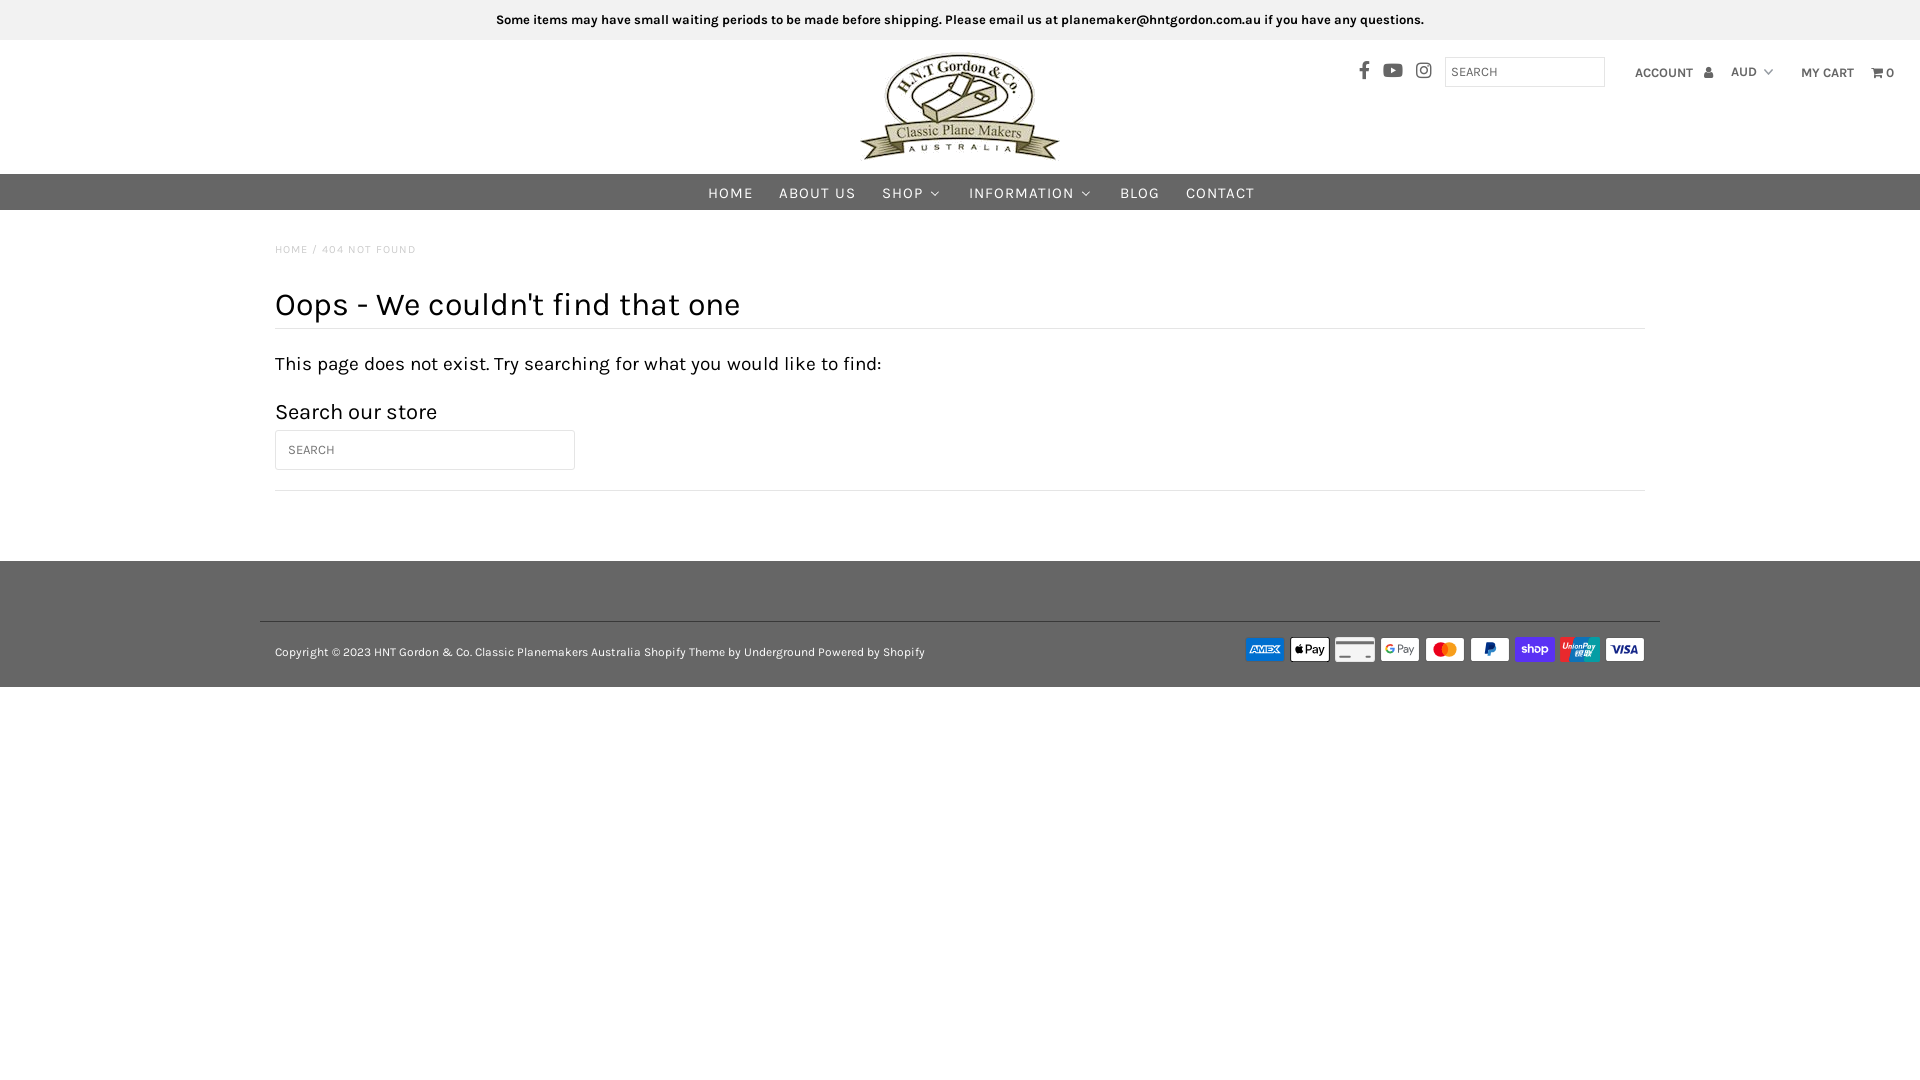 The width and height of the screenshot is (1920, 1080). Describe the element at coordinates (816, 192) in the screenshot. I see `ABOUT US` at that location.